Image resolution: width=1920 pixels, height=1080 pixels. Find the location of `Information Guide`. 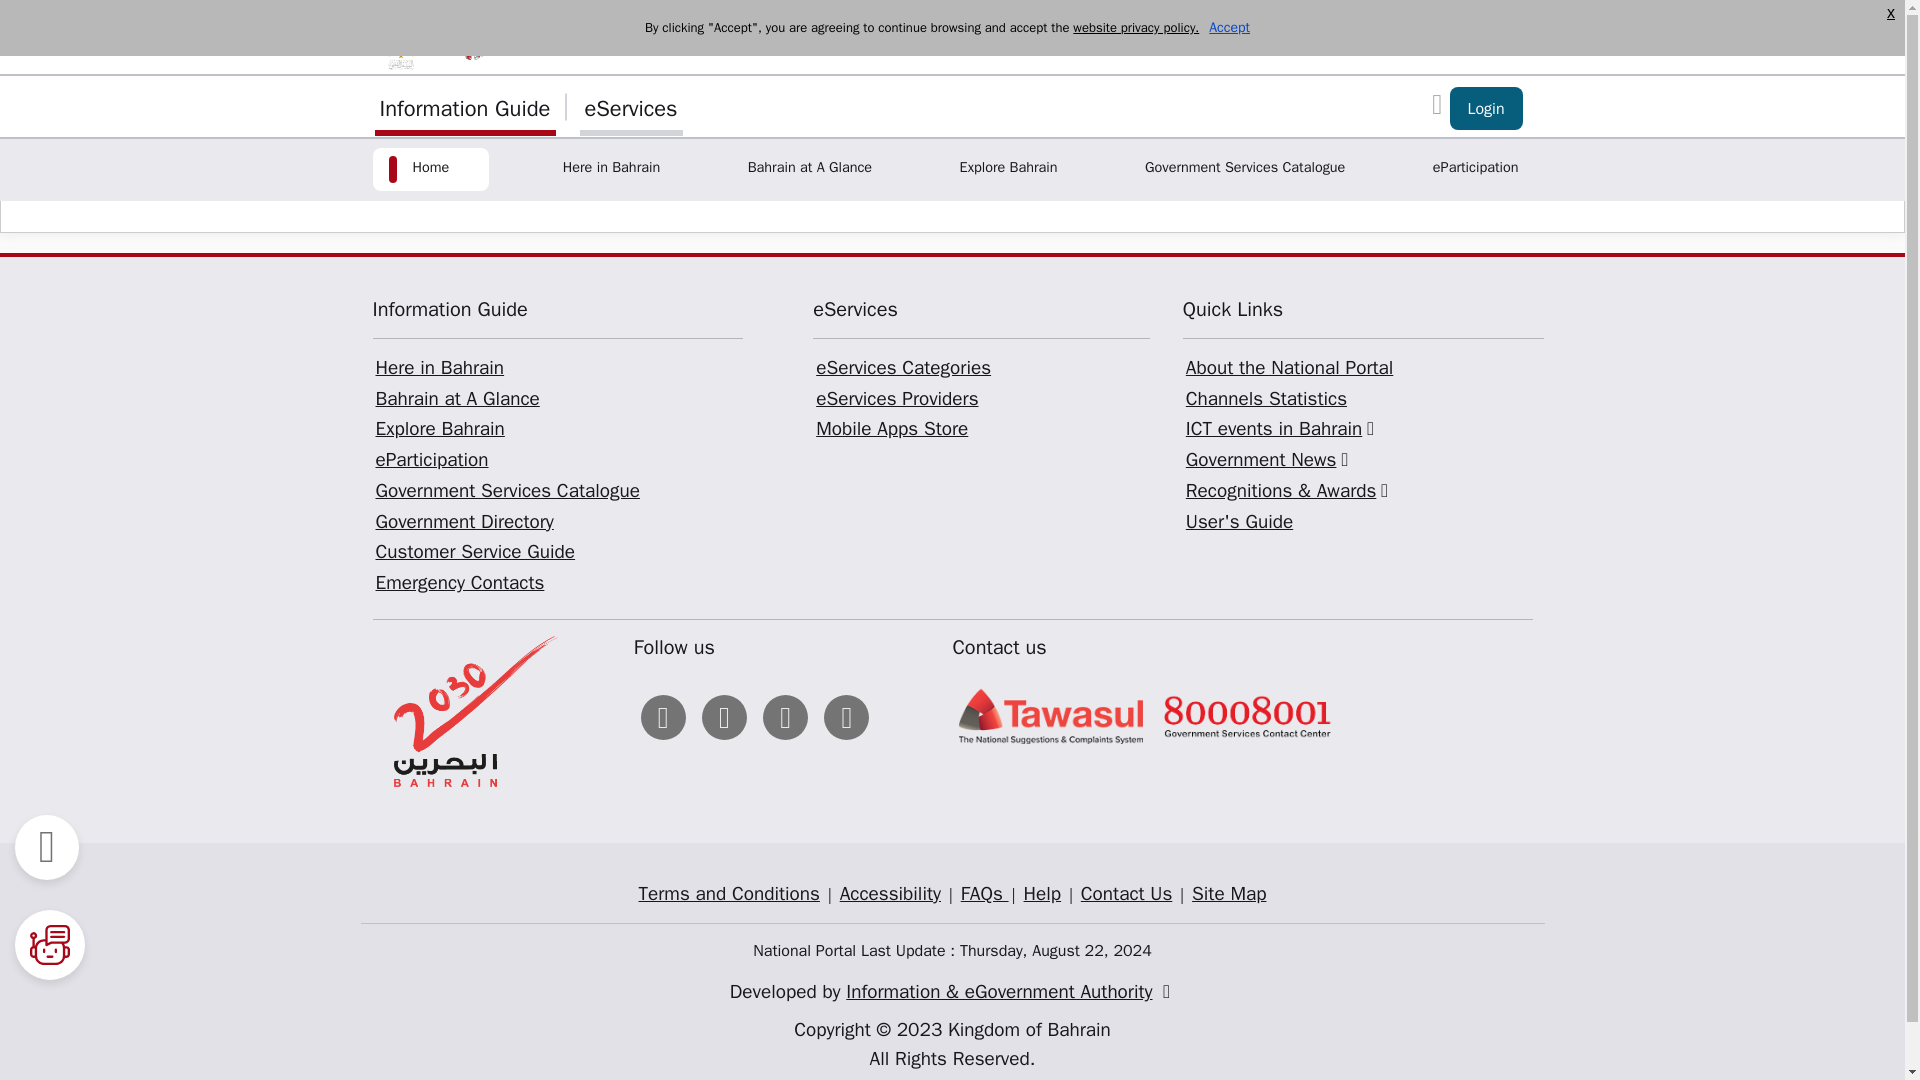

Information Guide is located at coordinates (464, 106).